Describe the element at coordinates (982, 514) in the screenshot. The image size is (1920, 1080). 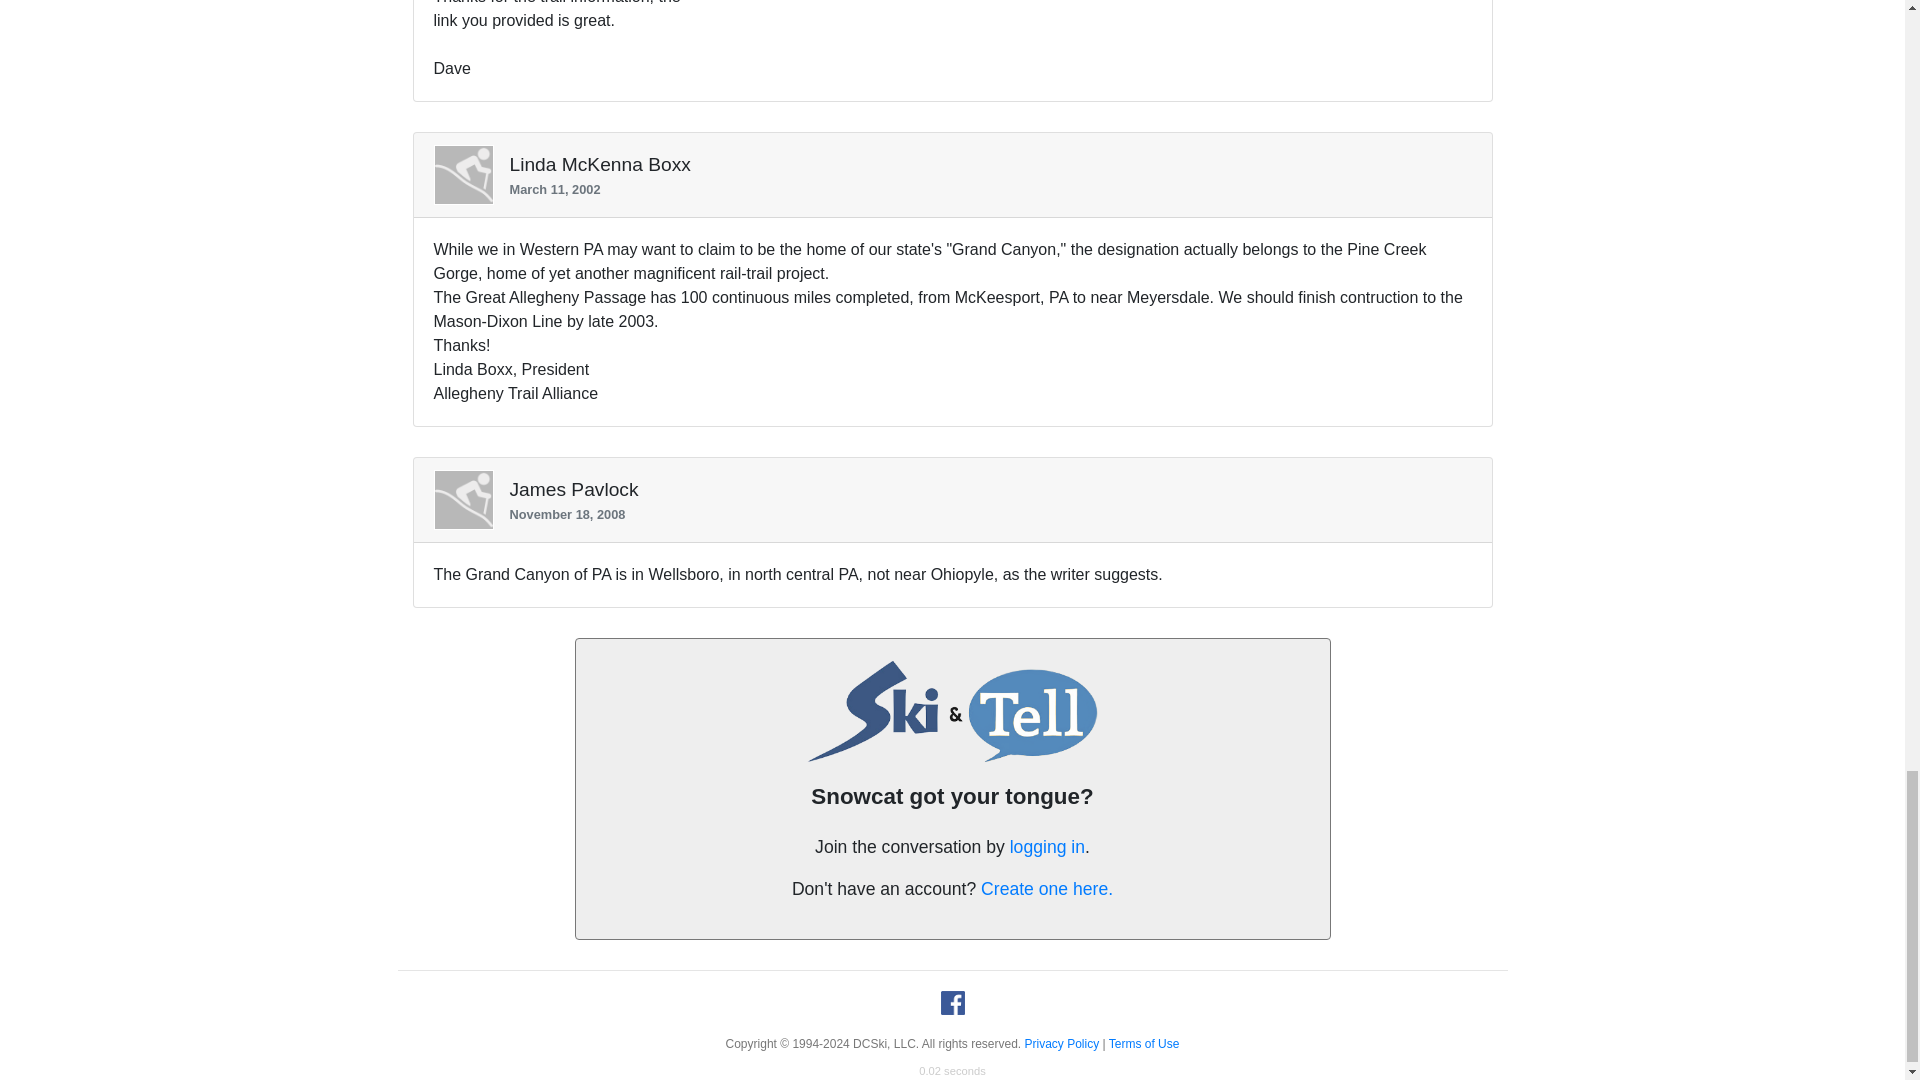
I see `November 18, 2008 at 11:20 am` at that location.